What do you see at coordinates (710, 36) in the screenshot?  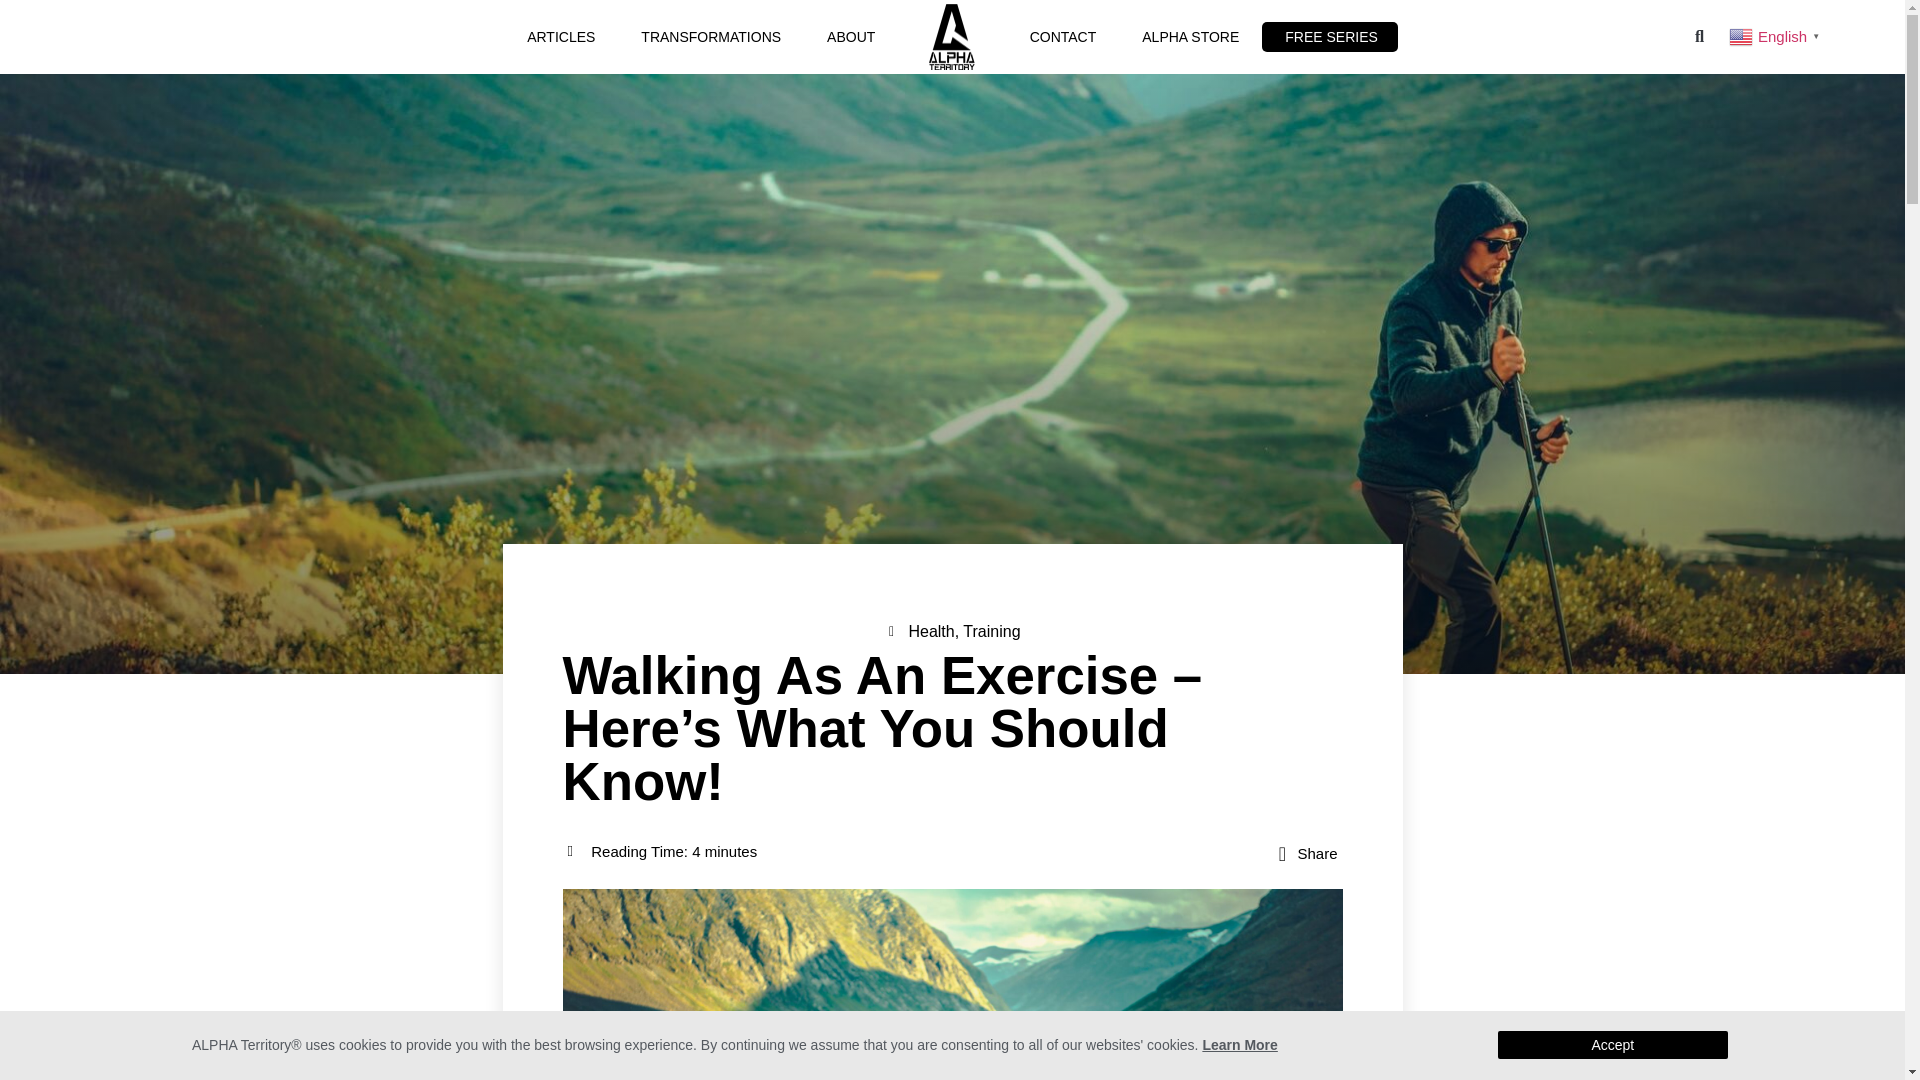 I see `TRANSFORMATIONS` at bounding box center [710, 36].